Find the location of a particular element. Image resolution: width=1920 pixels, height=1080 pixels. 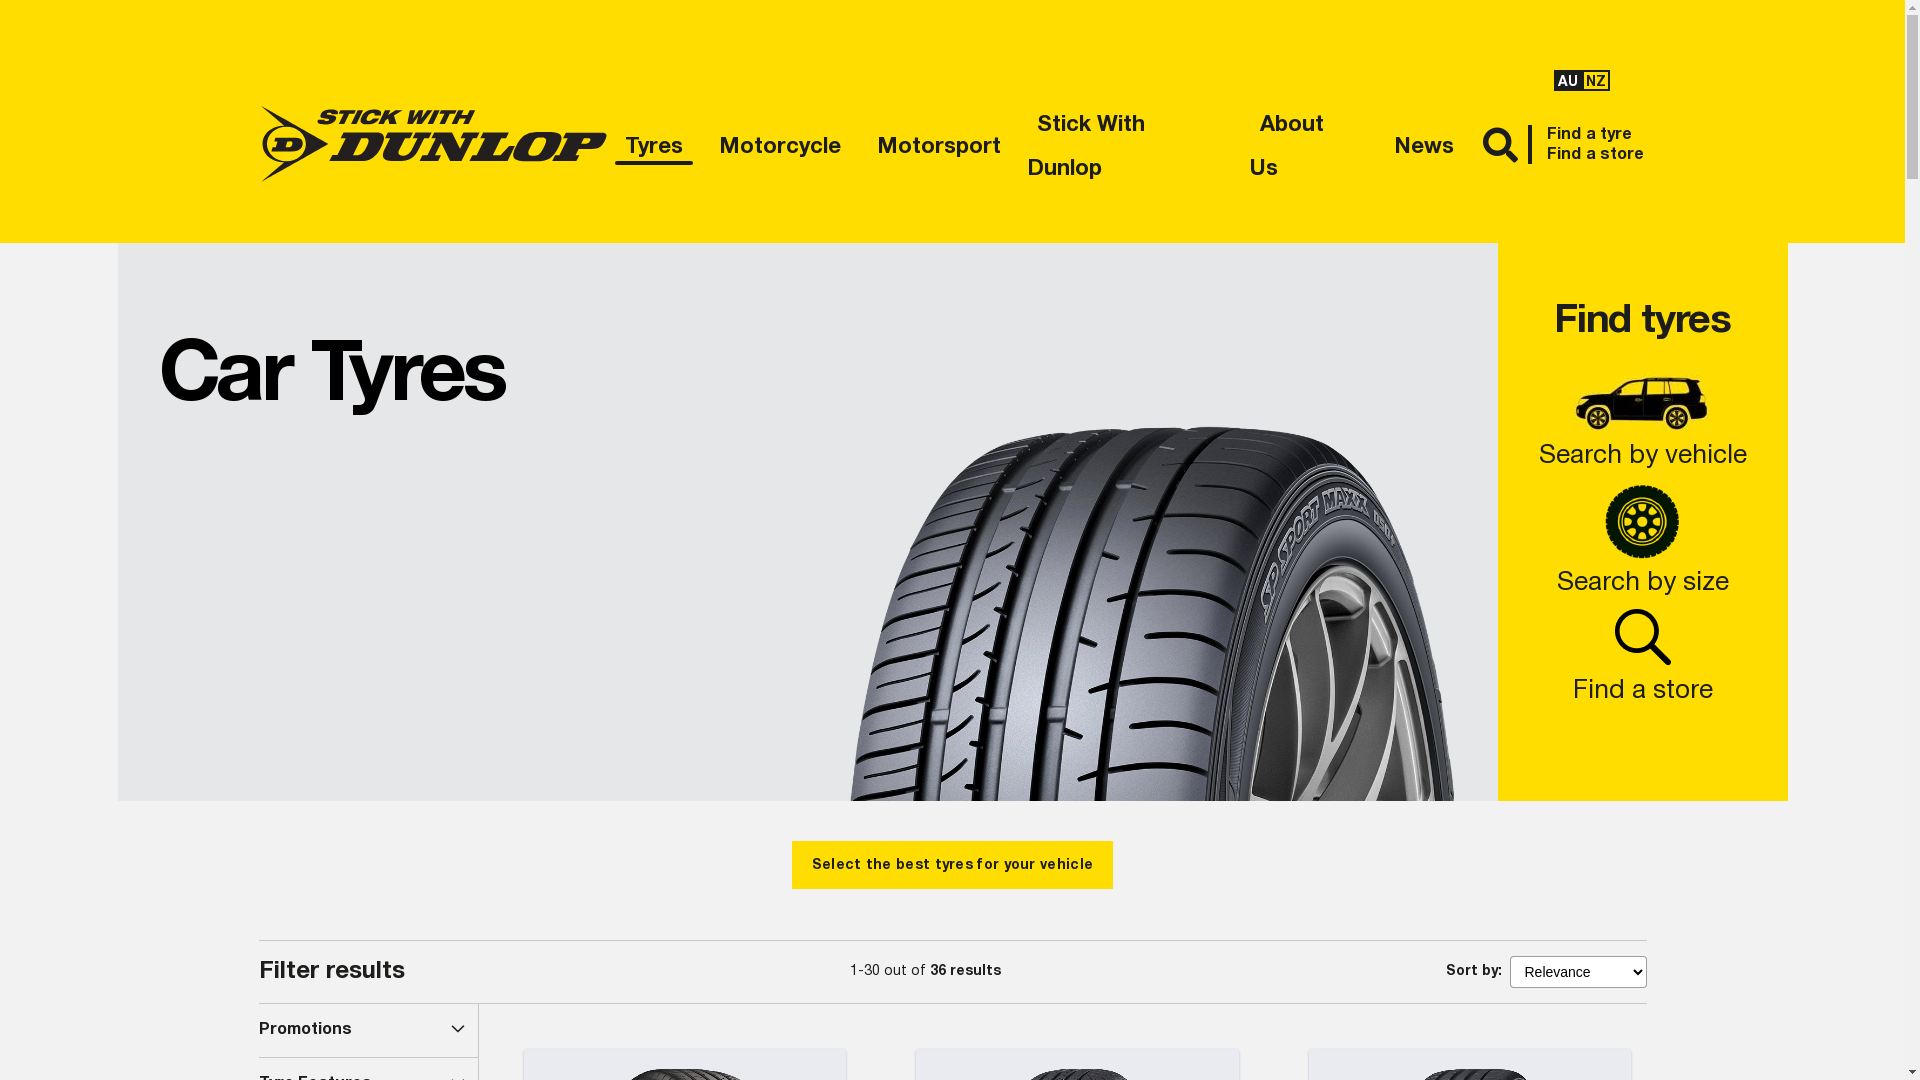

Stick With Dunlop is located at coordinates (1130, 144).